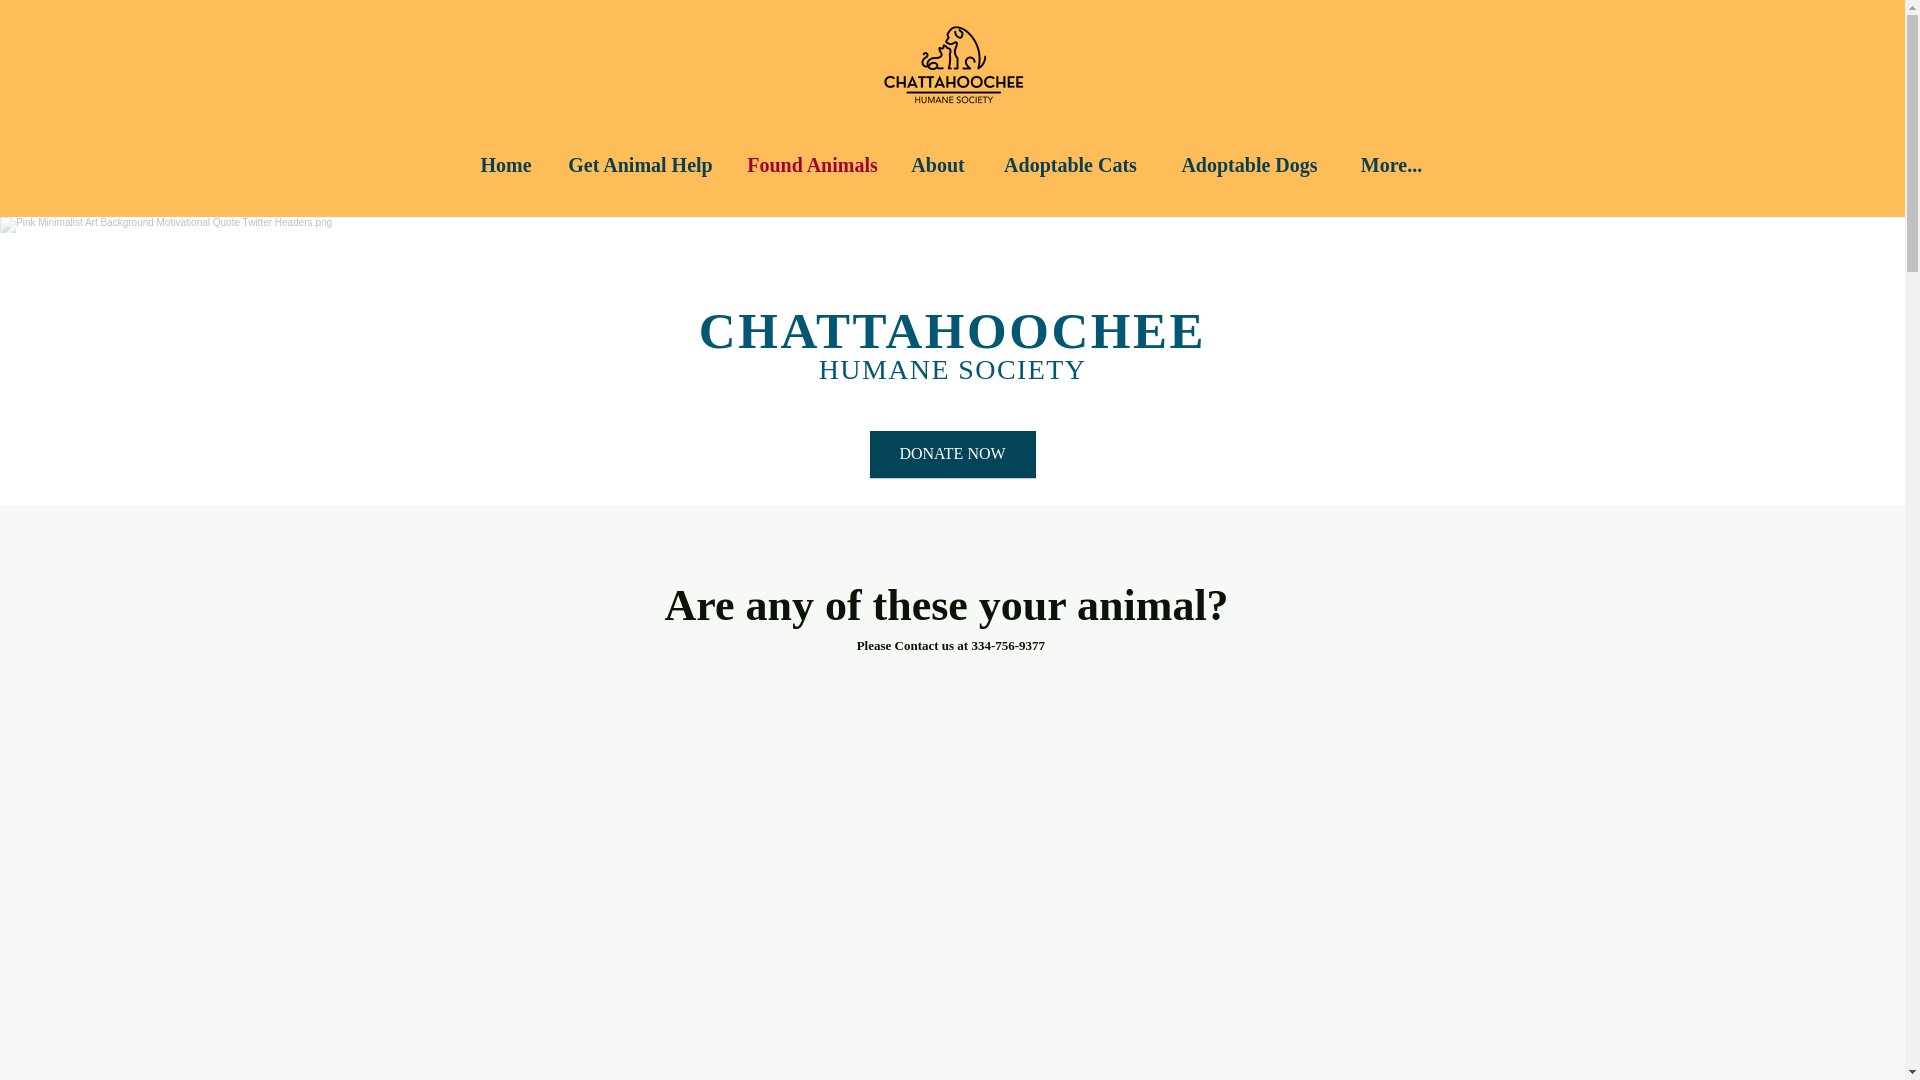 The height and width of the screenshot is (1080, 1920). I want to click on Found Animals, so click(812, 165).